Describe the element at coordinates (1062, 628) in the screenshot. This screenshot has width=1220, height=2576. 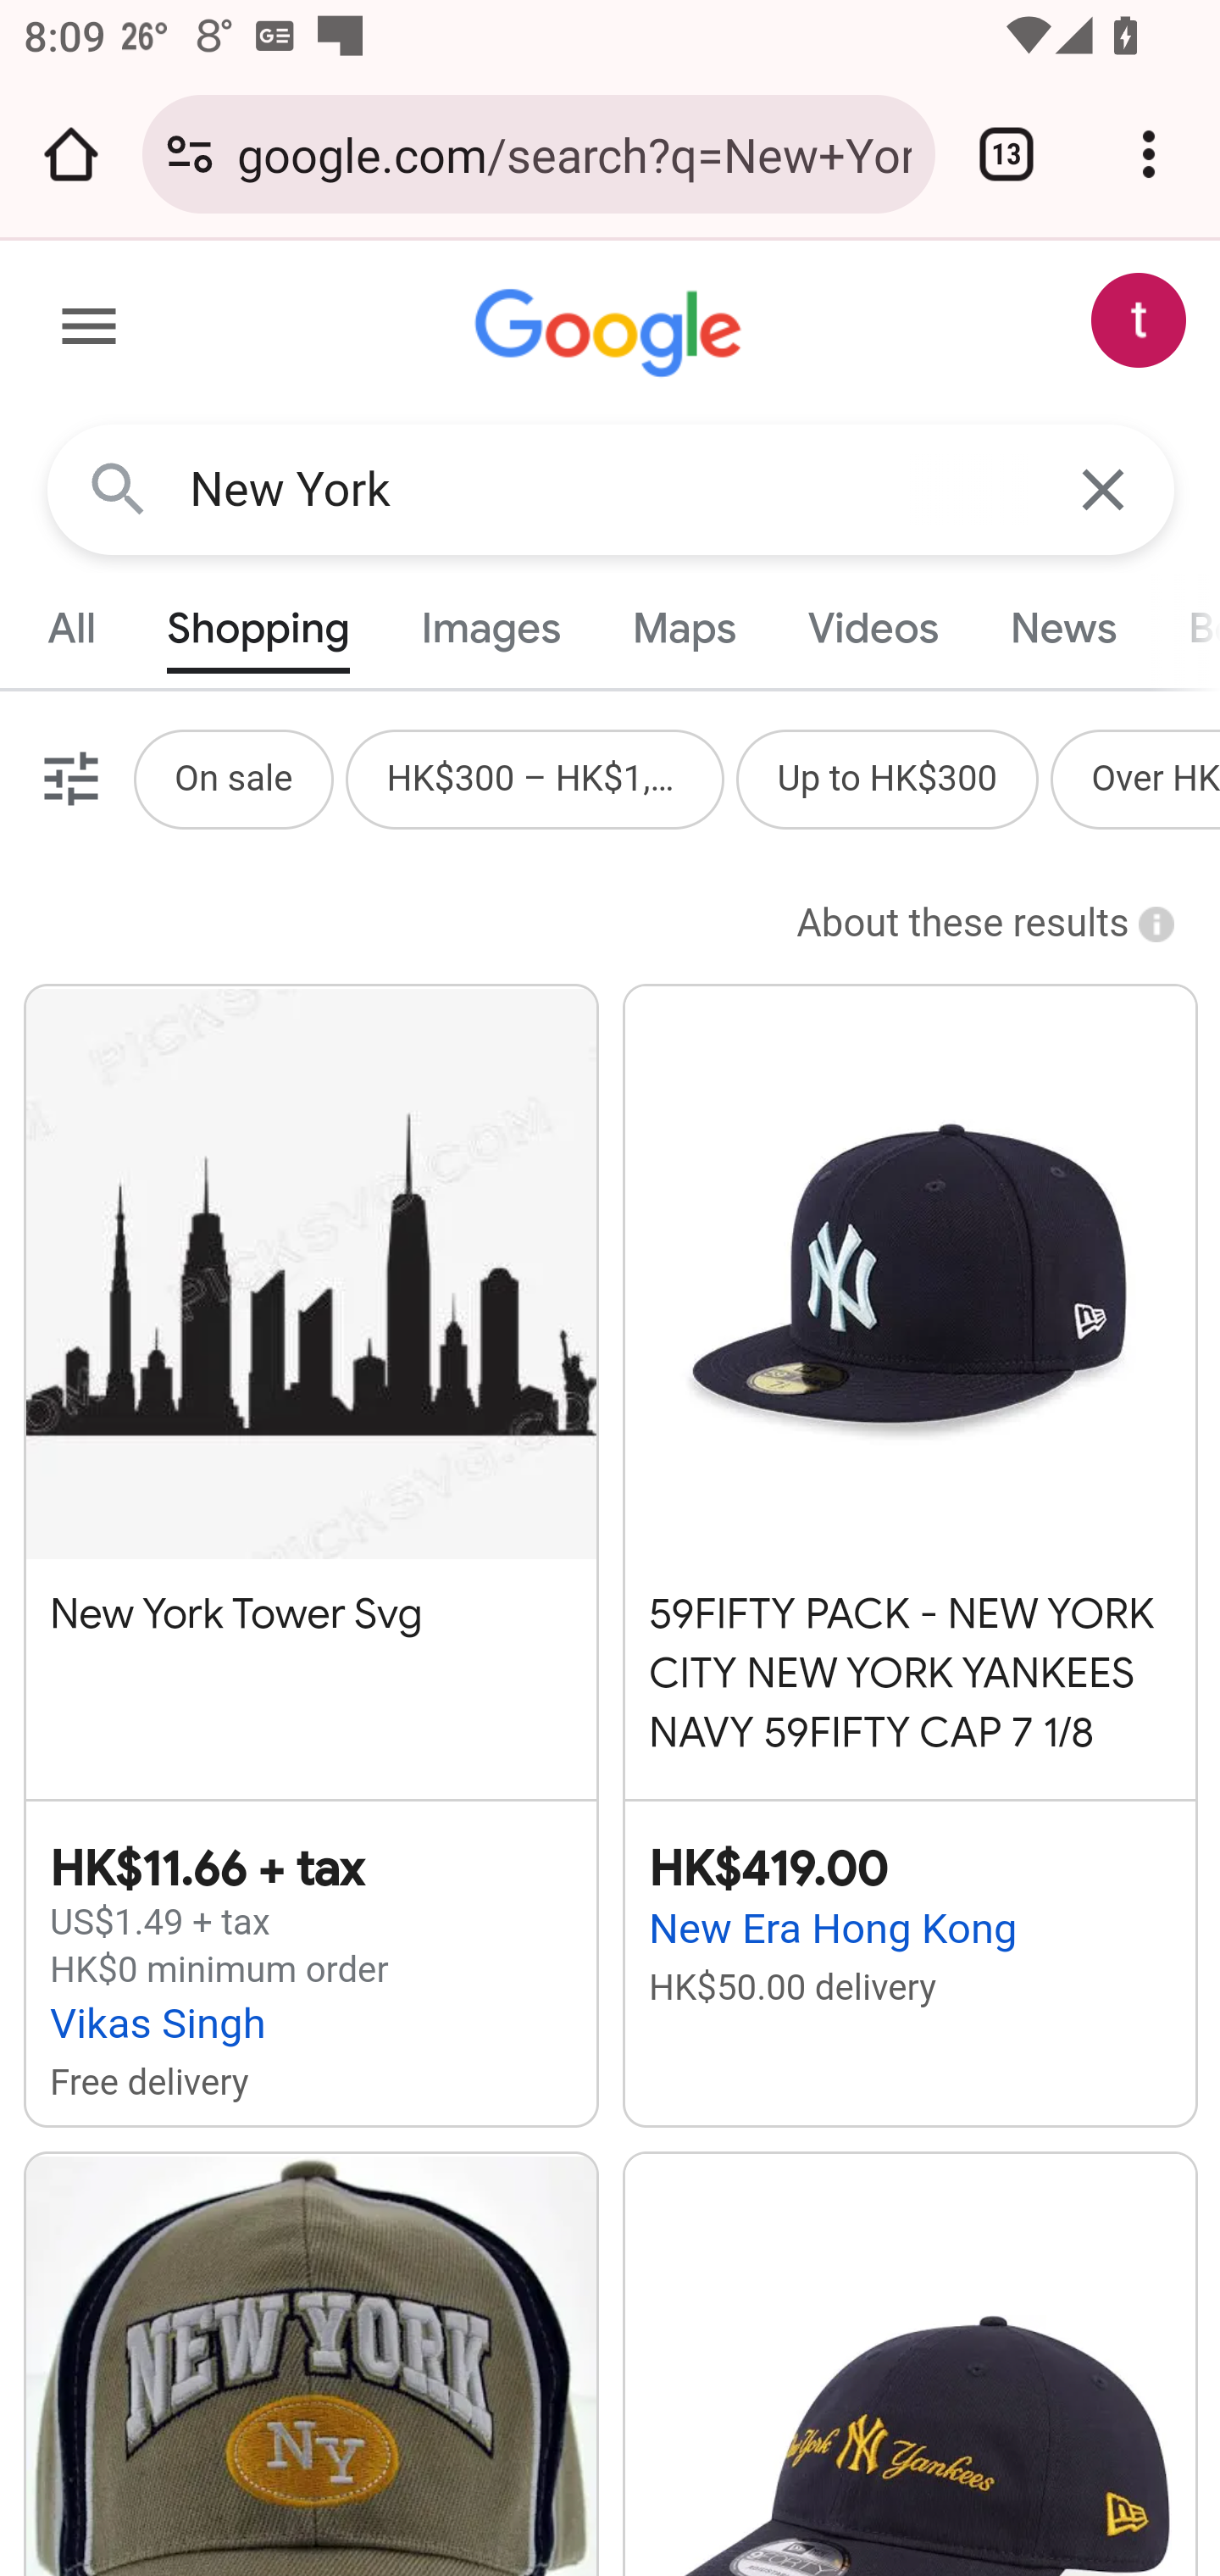
I see `News` at that location.